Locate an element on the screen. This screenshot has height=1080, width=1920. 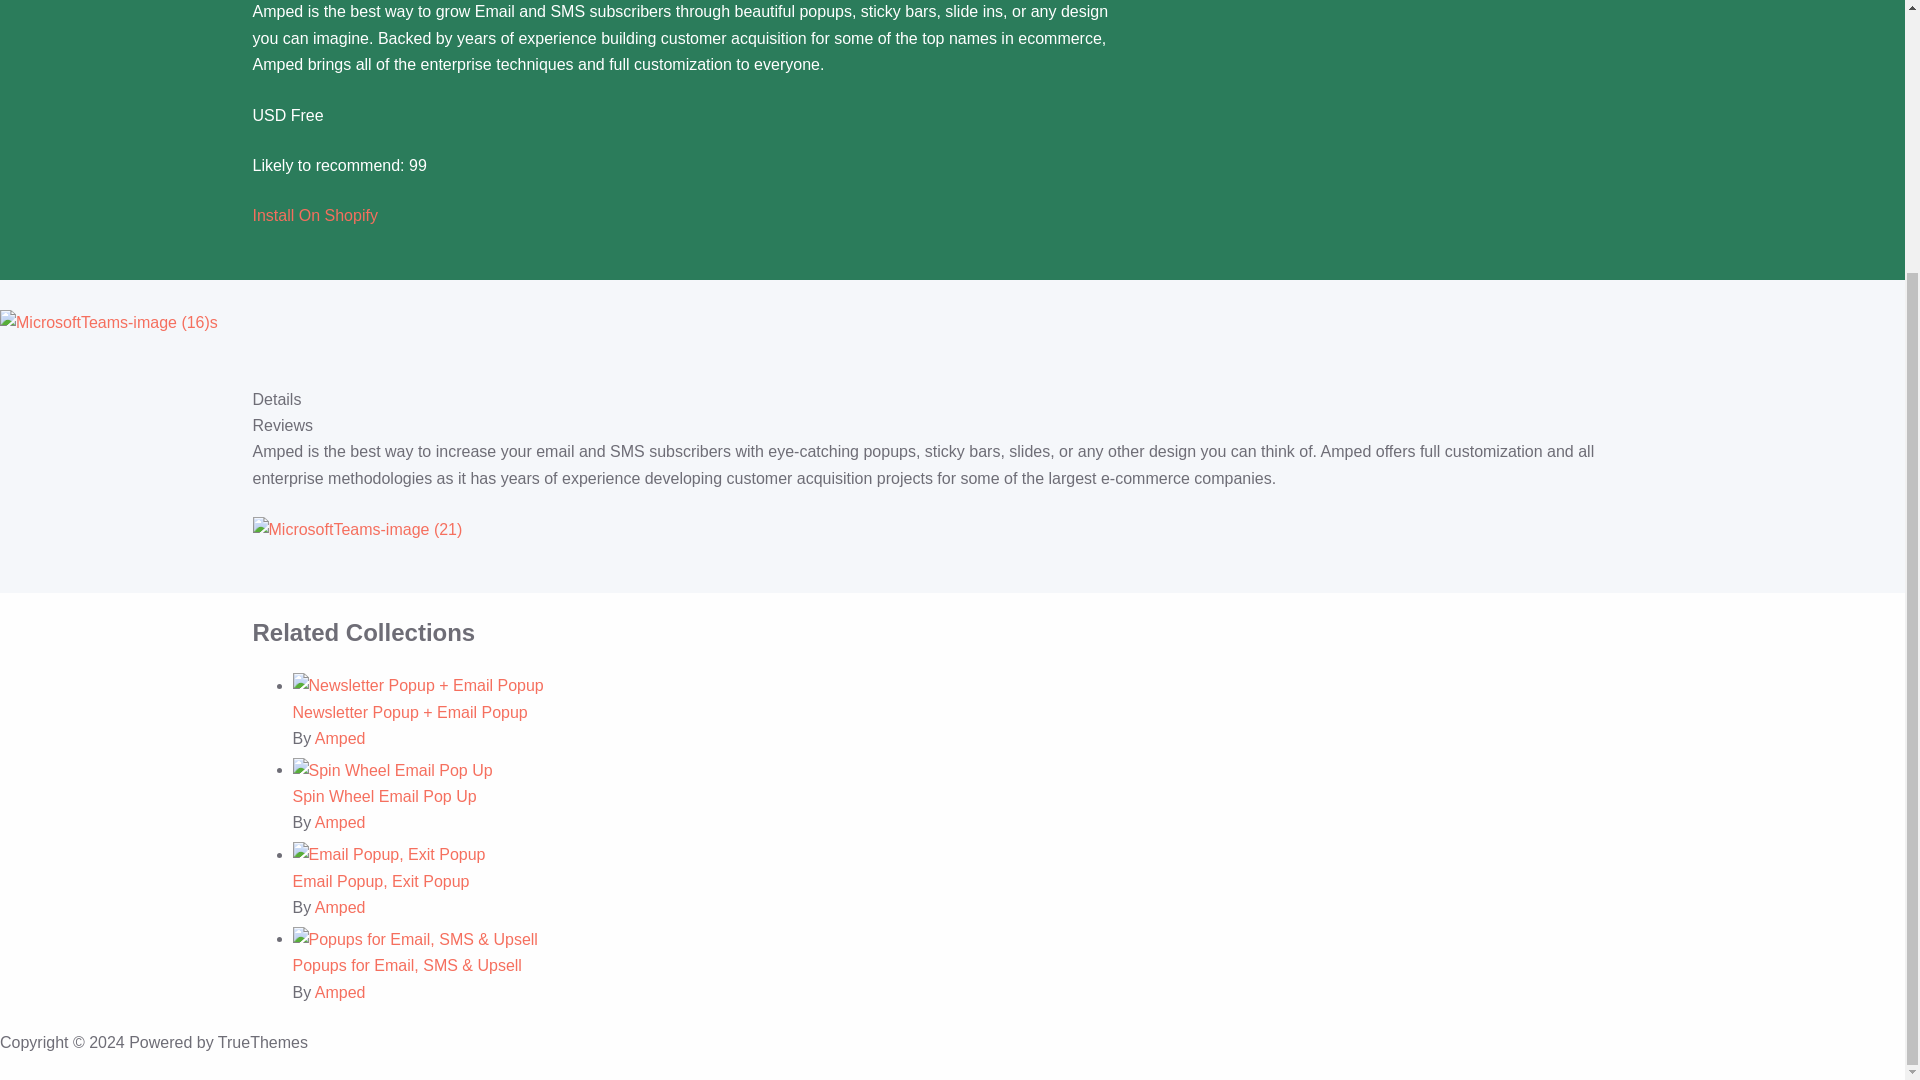
Install On Shopify is located at coordinates (314, 215).